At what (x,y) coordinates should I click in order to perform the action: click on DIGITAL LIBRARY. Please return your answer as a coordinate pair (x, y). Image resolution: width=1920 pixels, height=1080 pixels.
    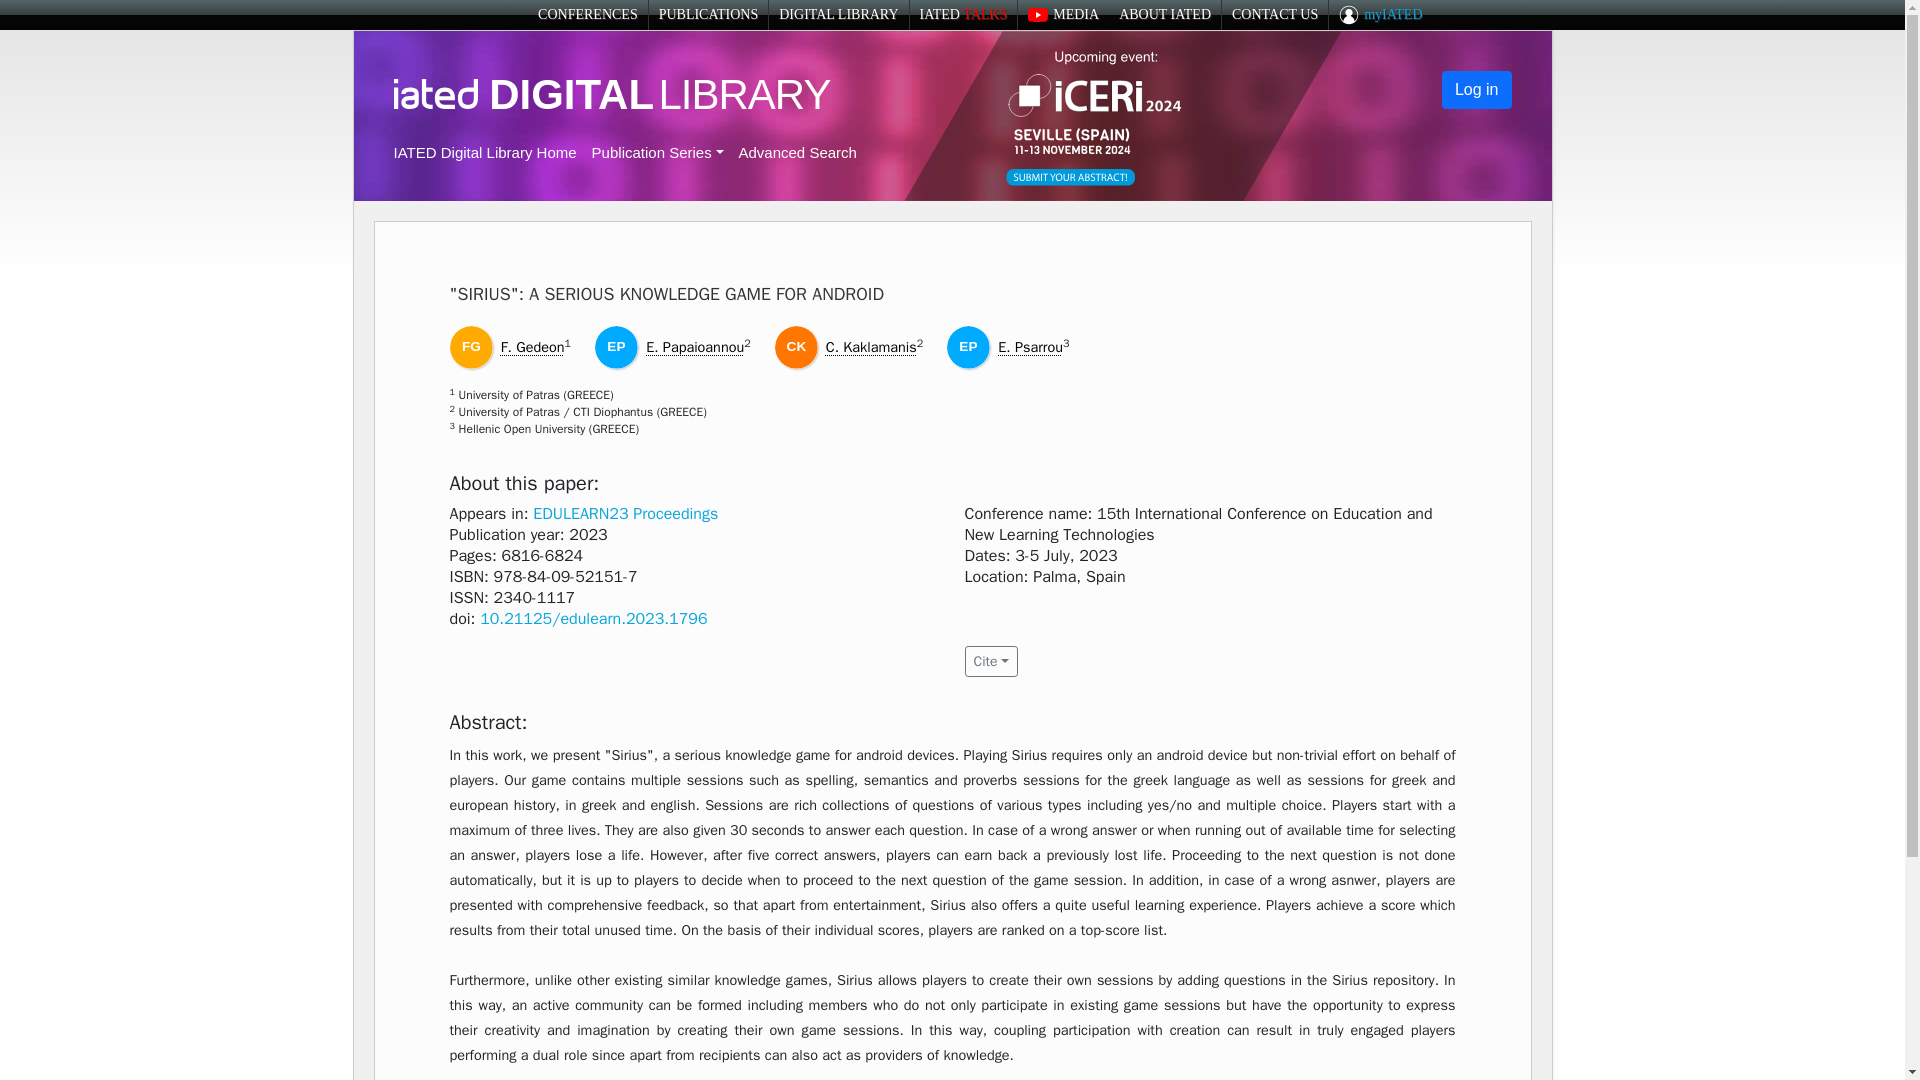
    Looking at the image, I should click on (838, 14).